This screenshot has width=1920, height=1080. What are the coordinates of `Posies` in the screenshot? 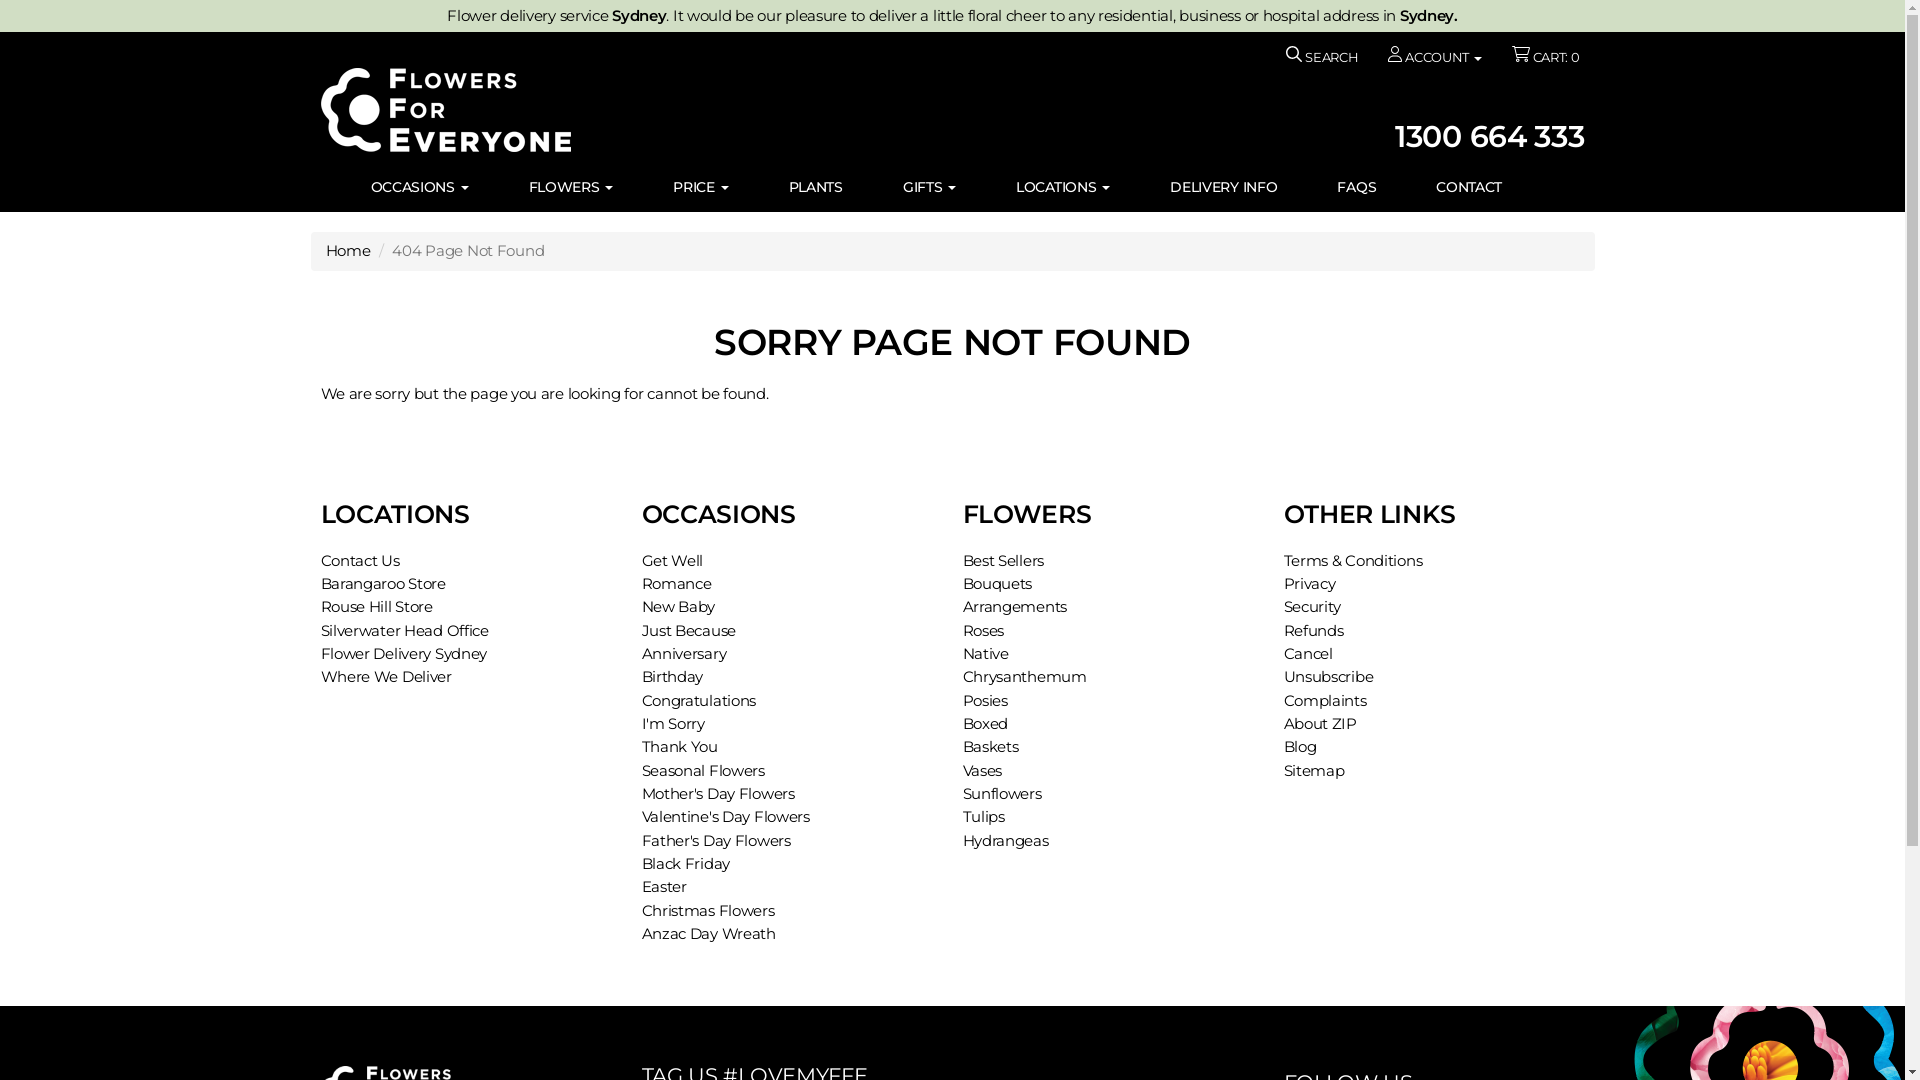 It's located at (984, 701).